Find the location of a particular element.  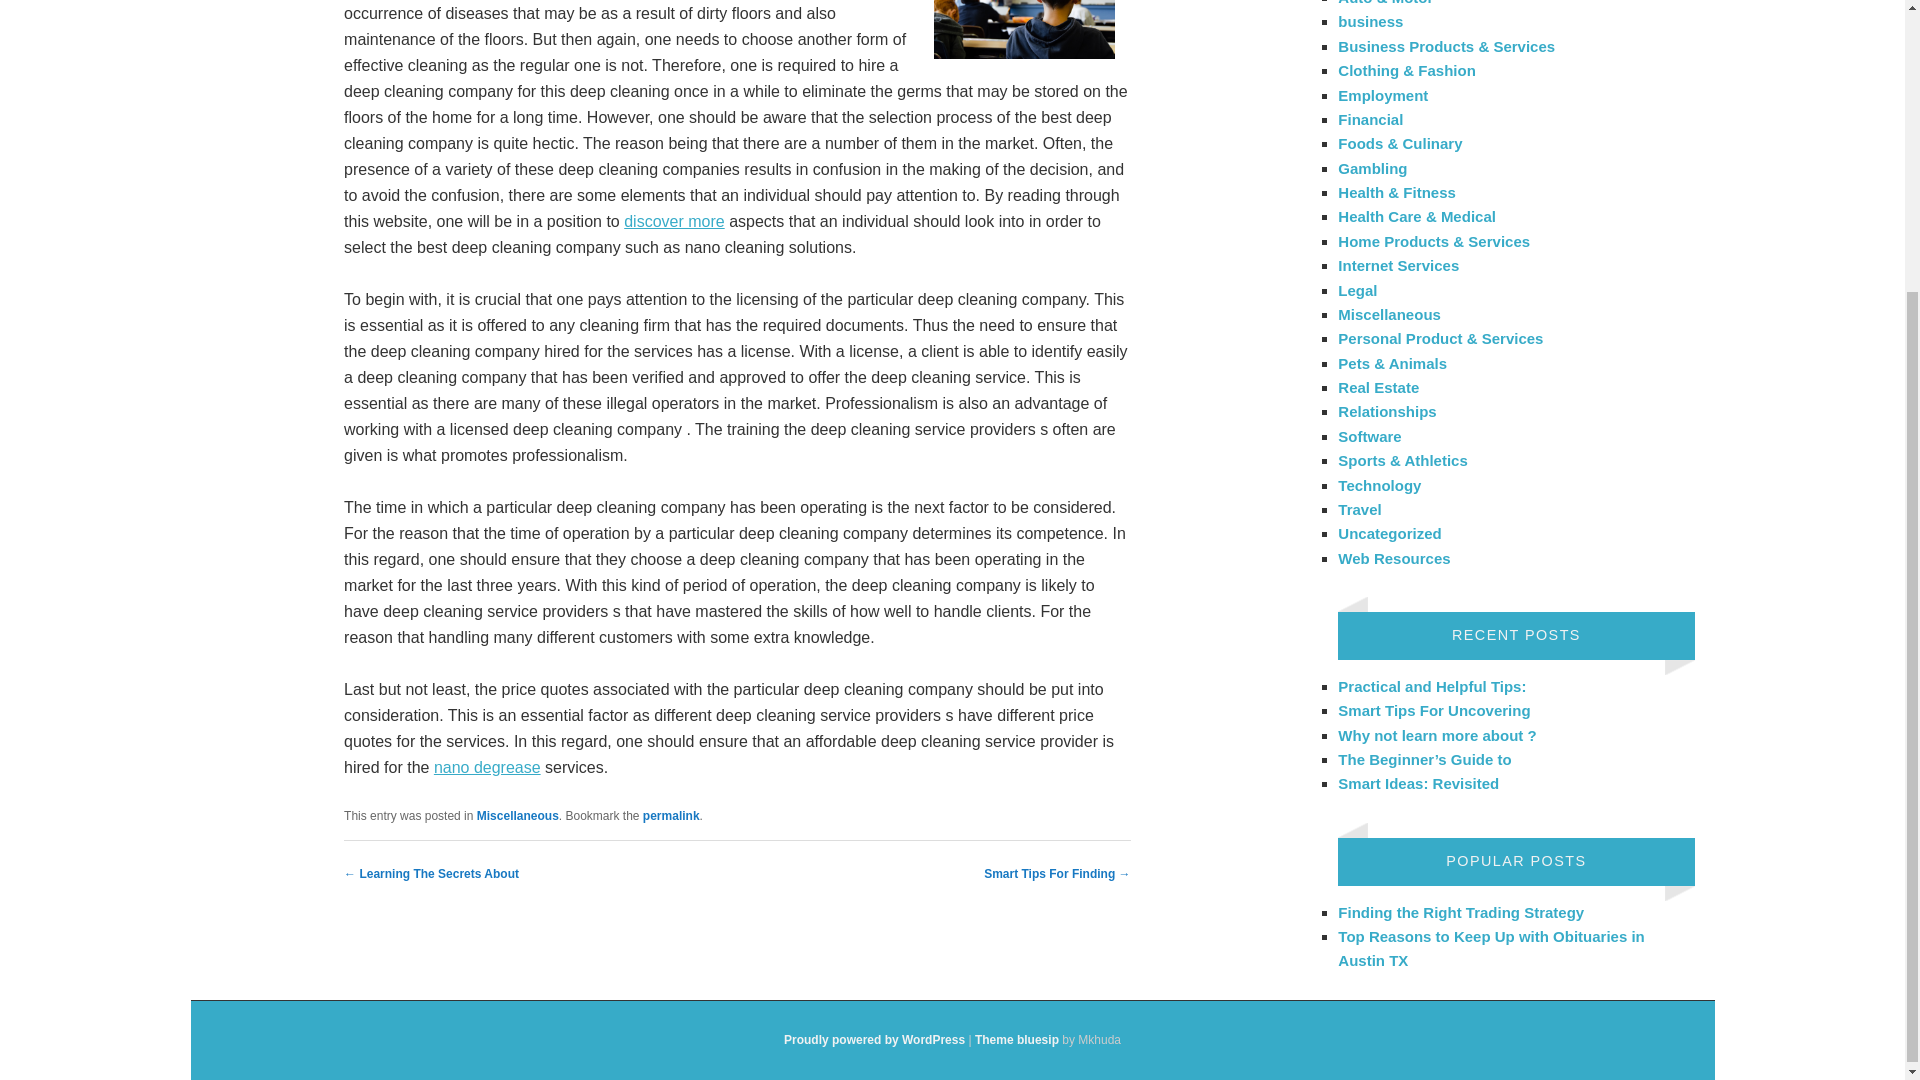

Real Estate is located at coordinates (1378, 388).